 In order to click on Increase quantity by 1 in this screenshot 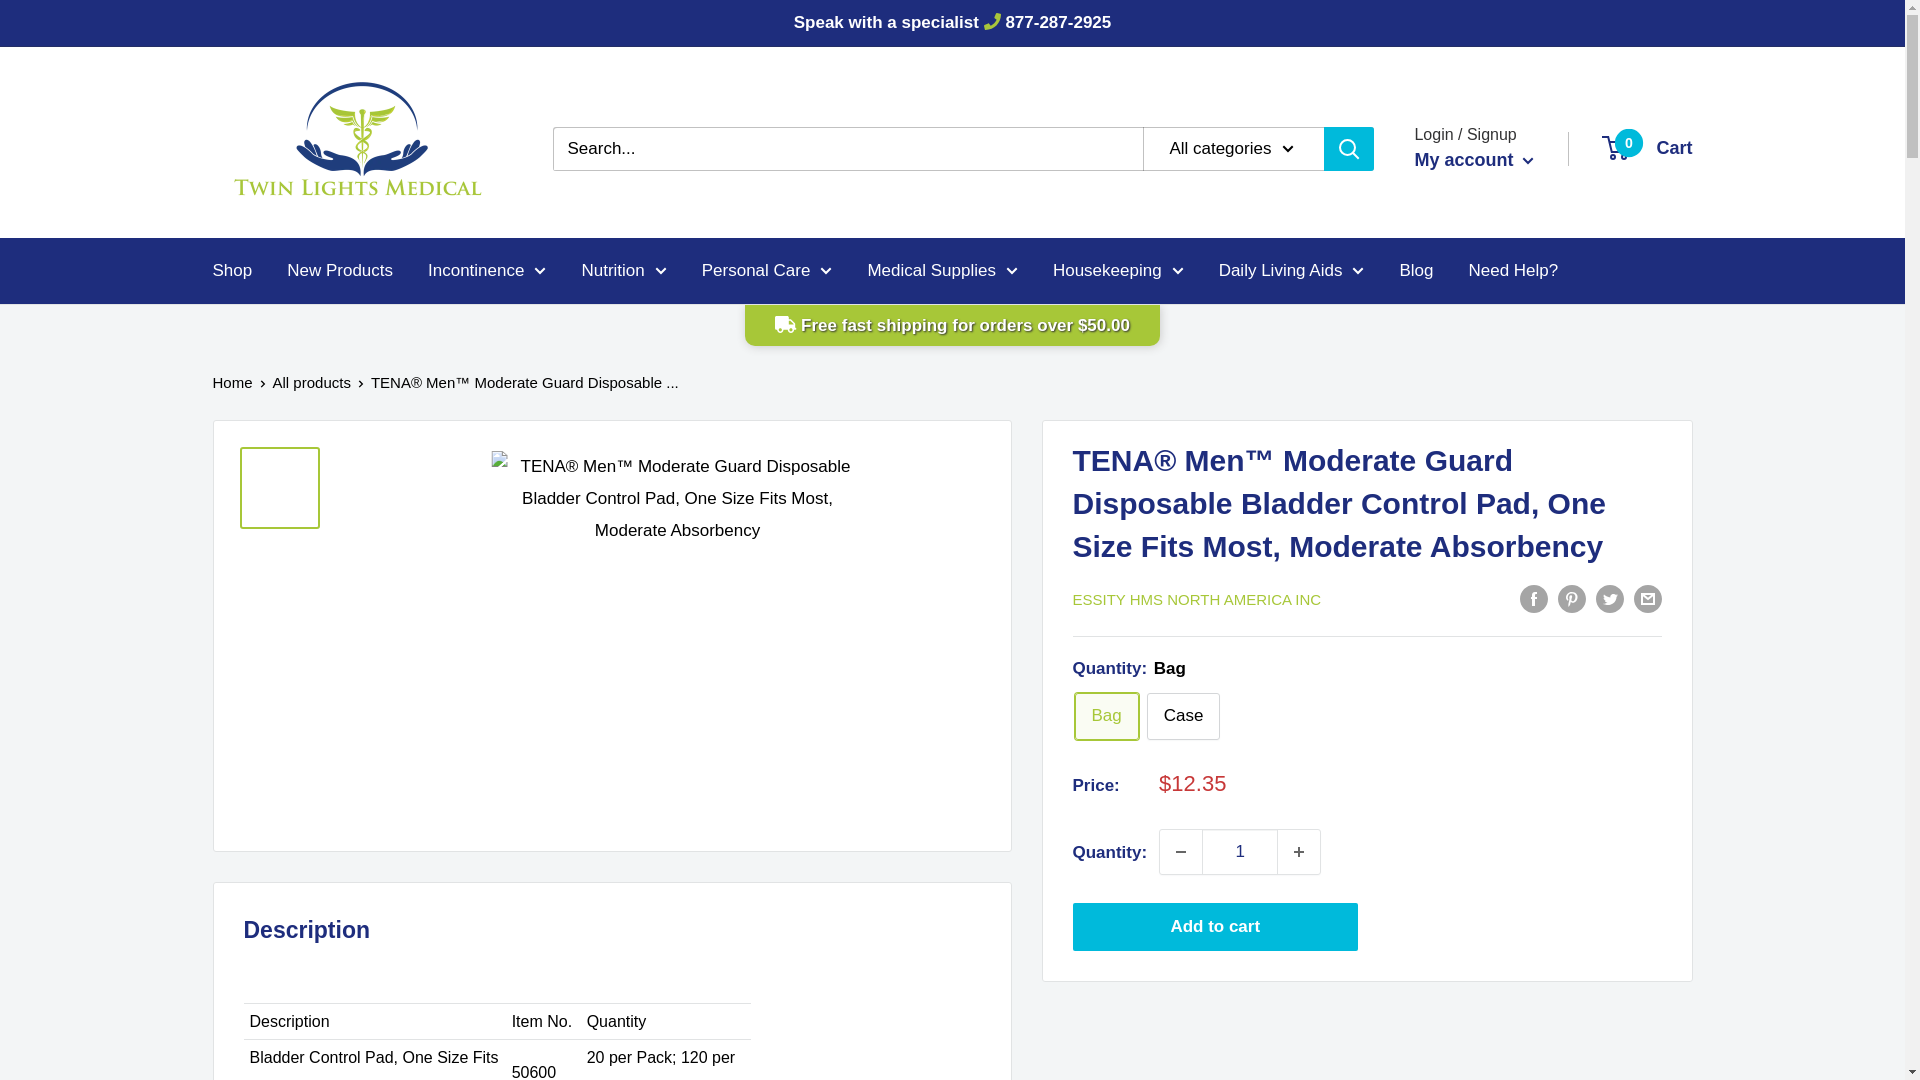, I will do `click(1299, 852)`.